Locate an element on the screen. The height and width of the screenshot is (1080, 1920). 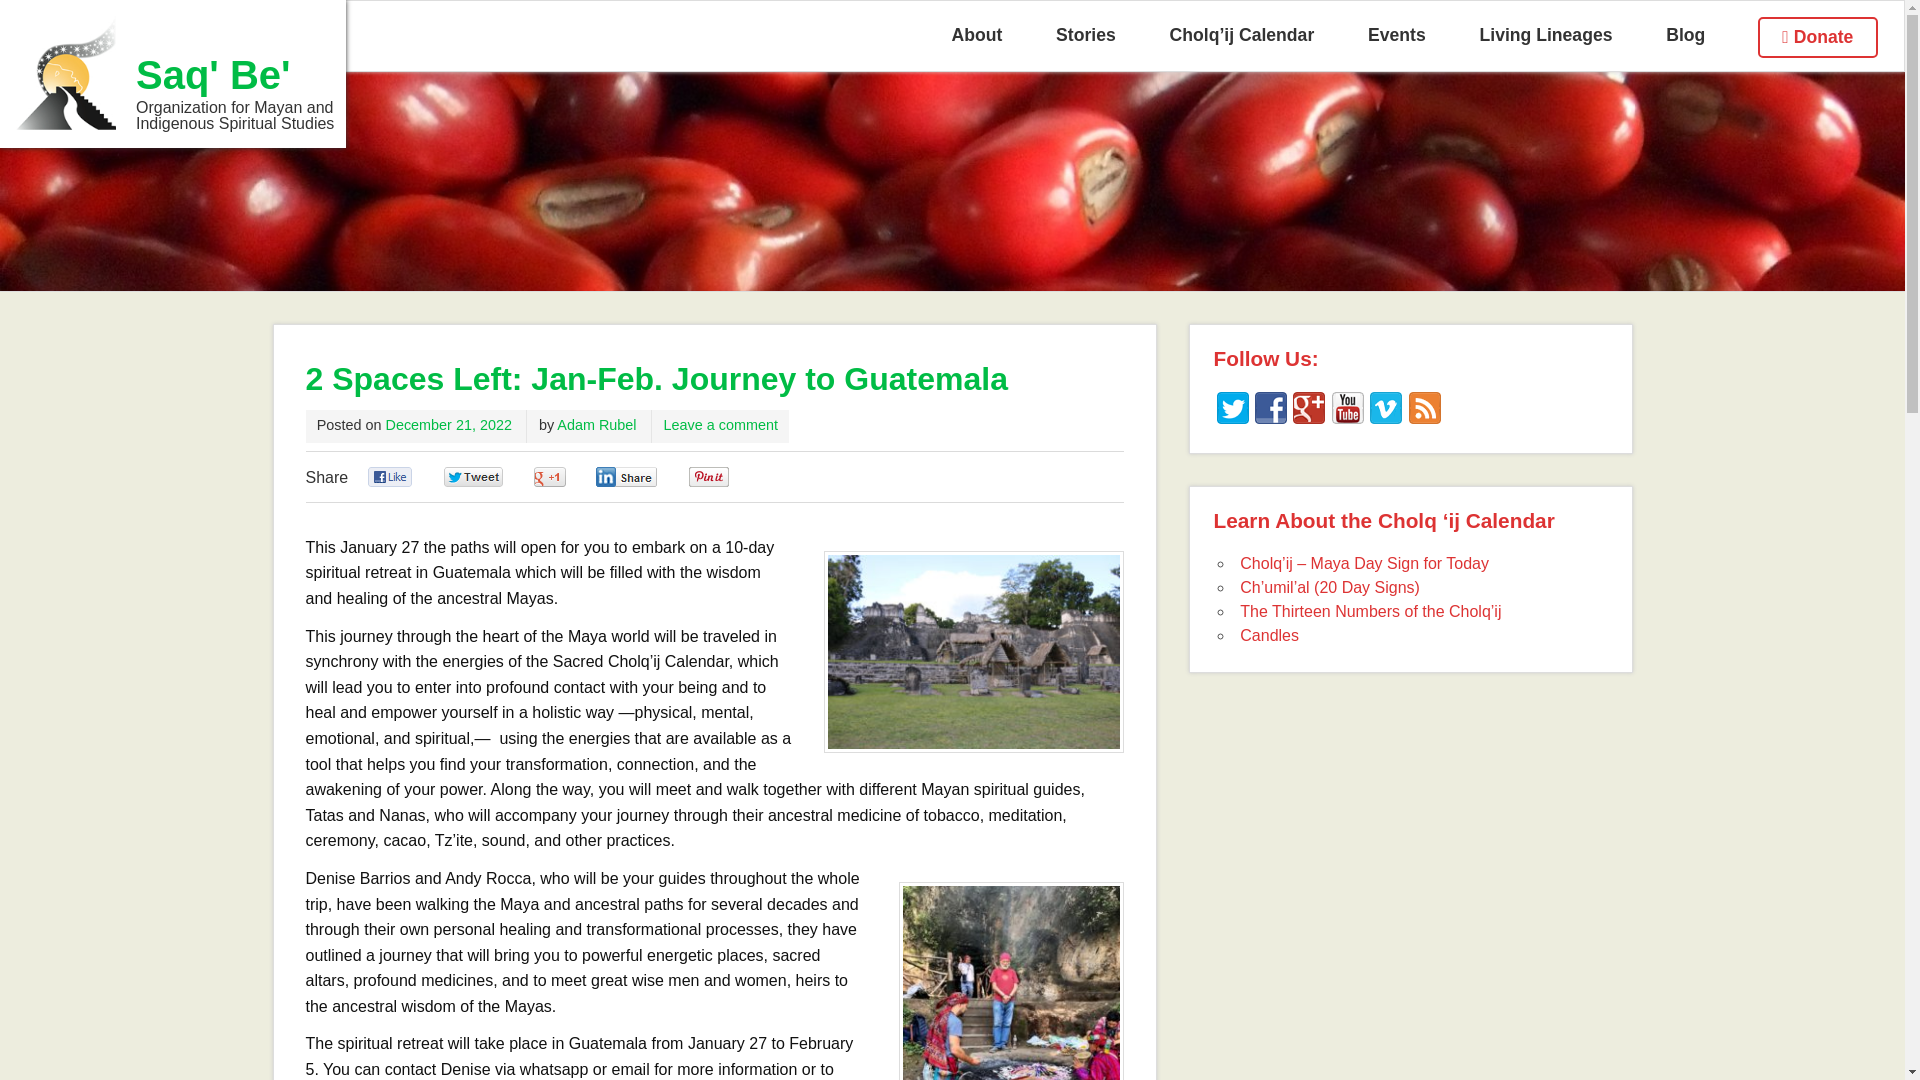
Saq' Be' is located at coordinates (180, 76).